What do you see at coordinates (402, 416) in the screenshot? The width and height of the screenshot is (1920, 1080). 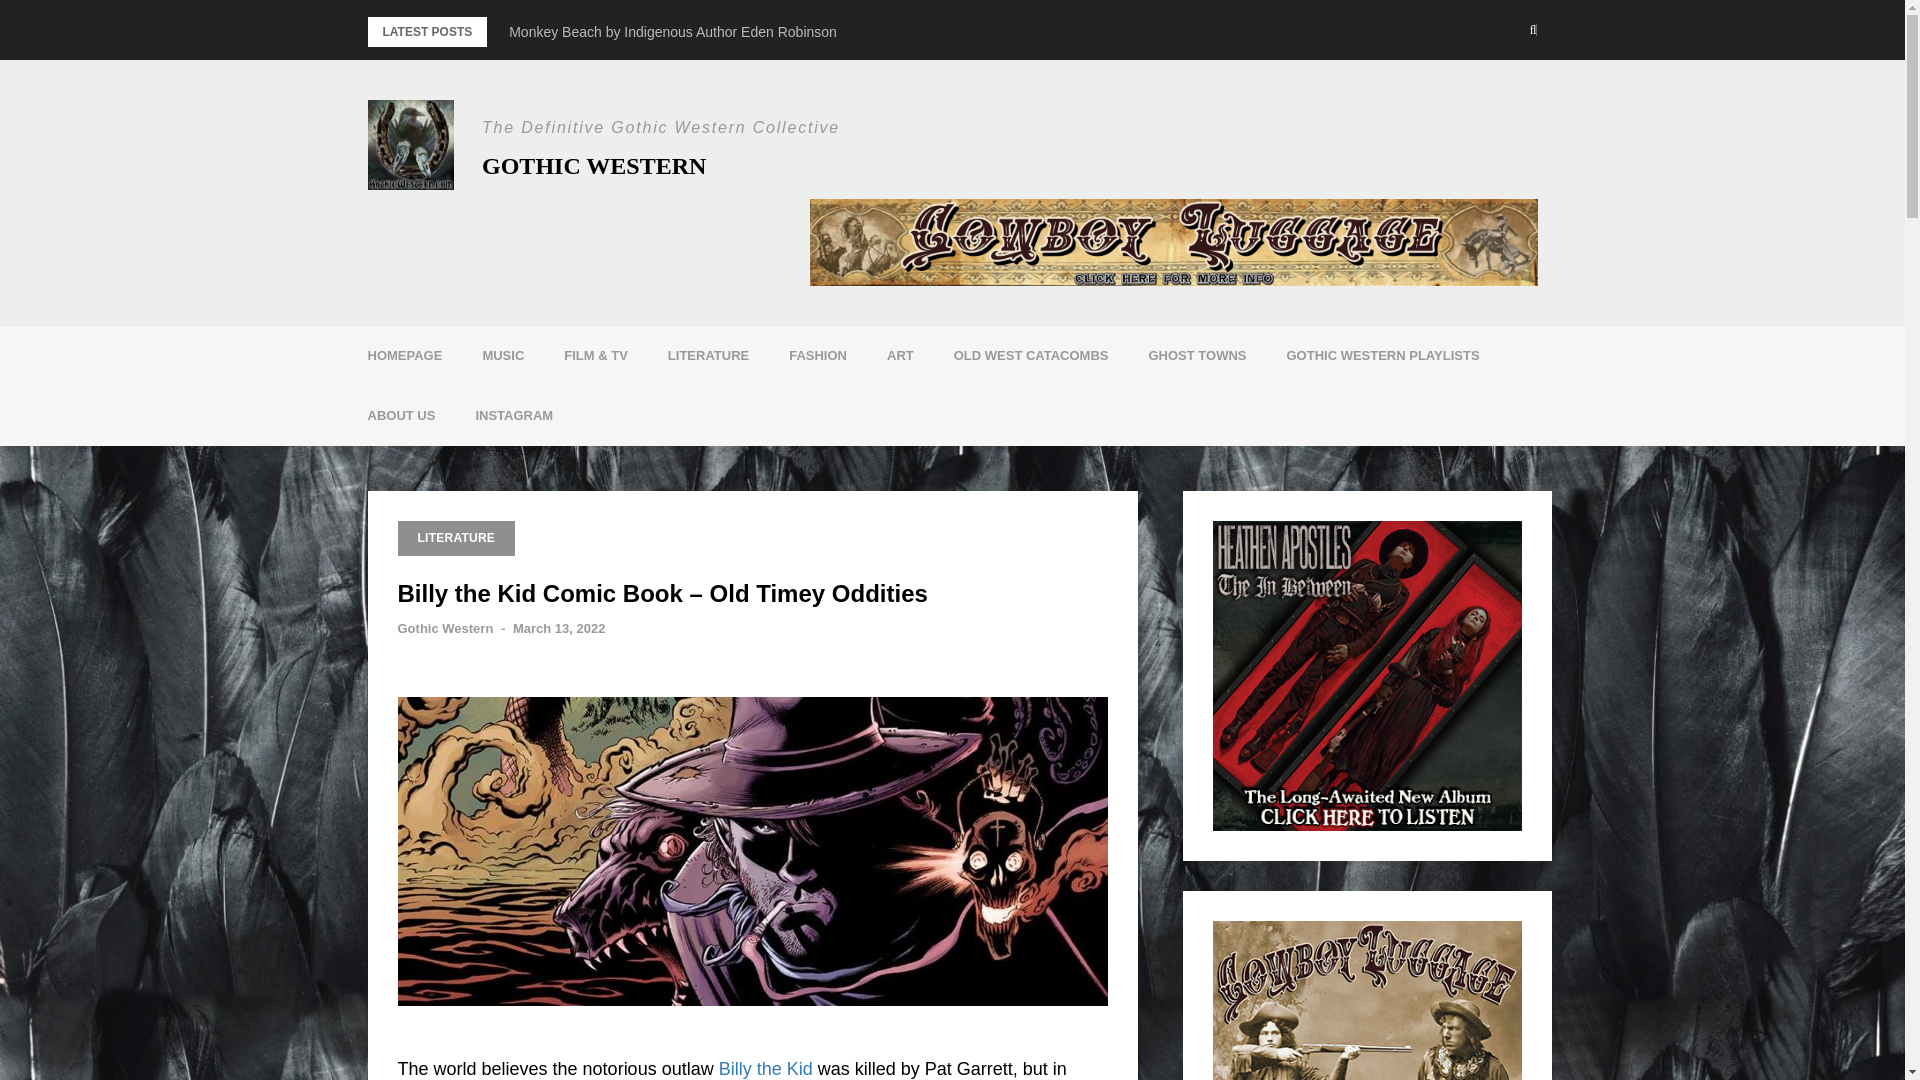 I see `ABOUT US` at bounding box center [402, 416].